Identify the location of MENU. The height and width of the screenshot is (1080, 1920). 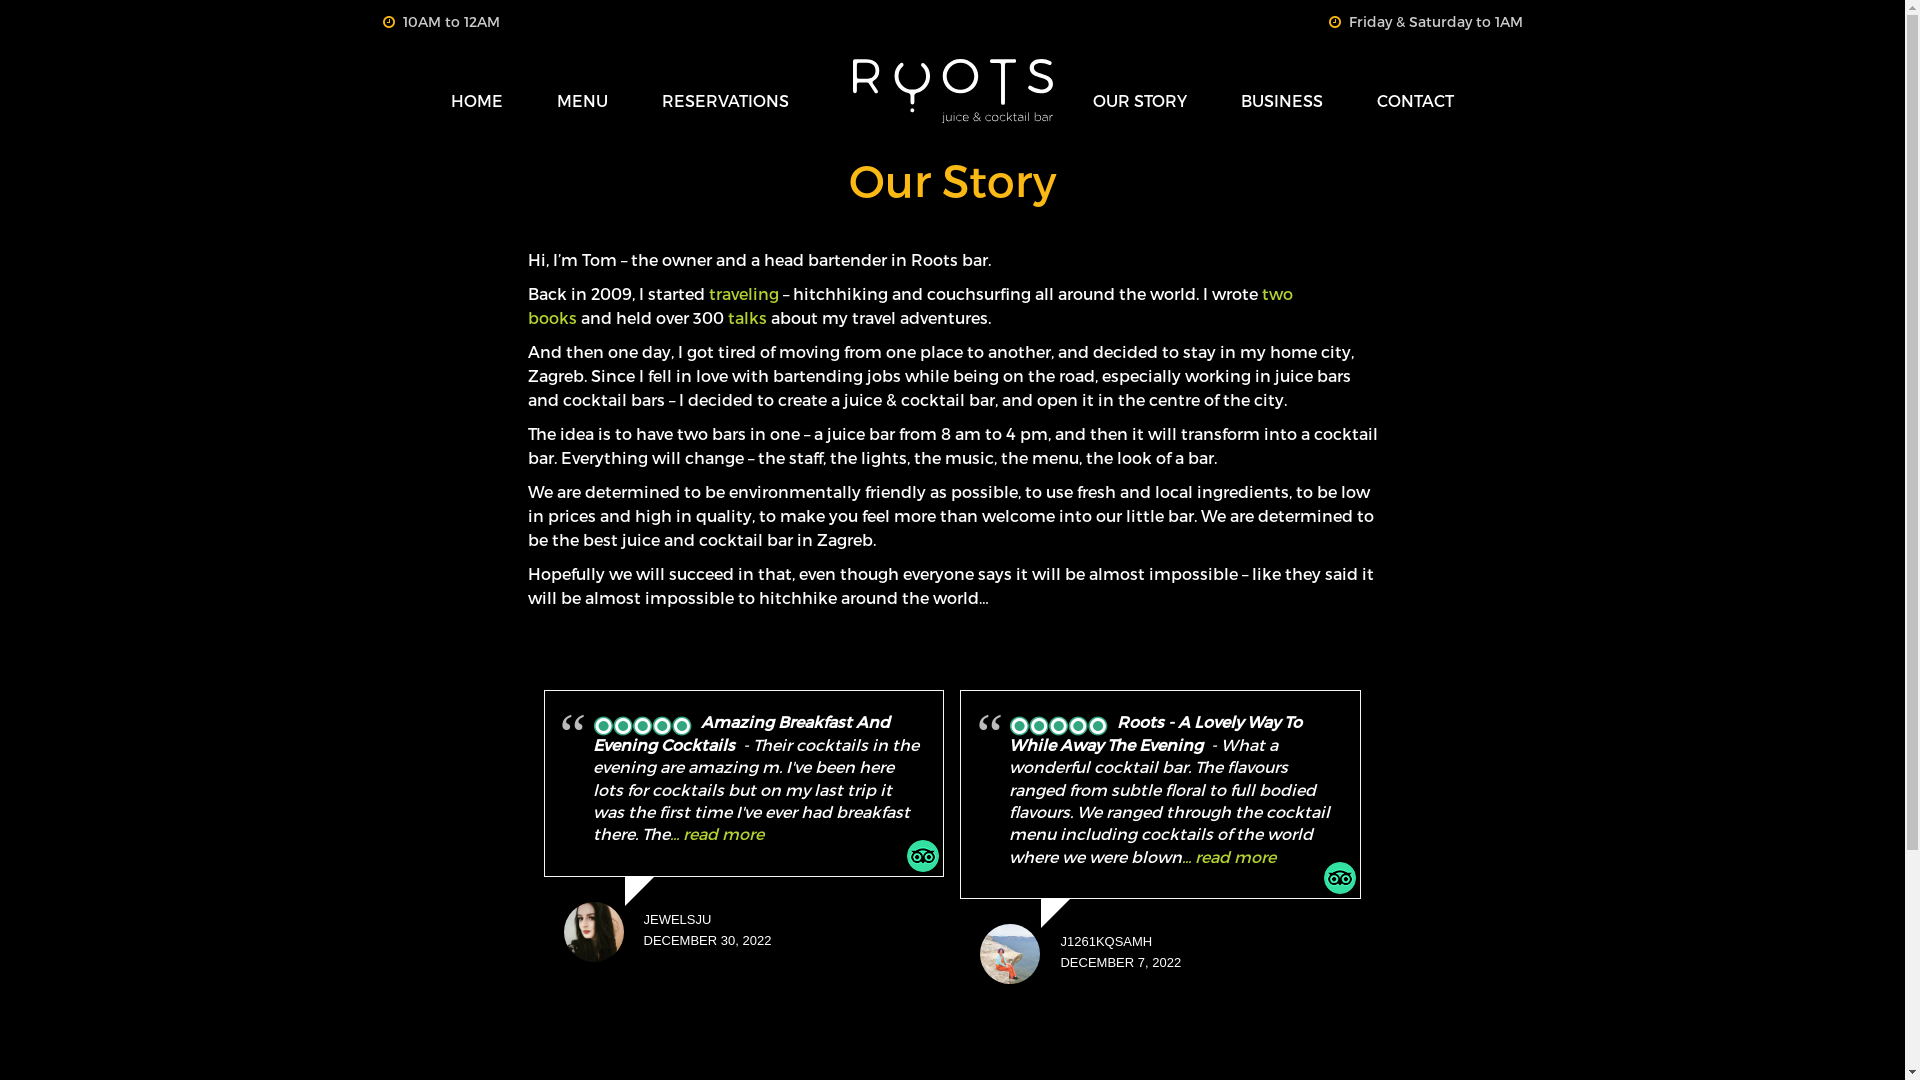
(582, 101).